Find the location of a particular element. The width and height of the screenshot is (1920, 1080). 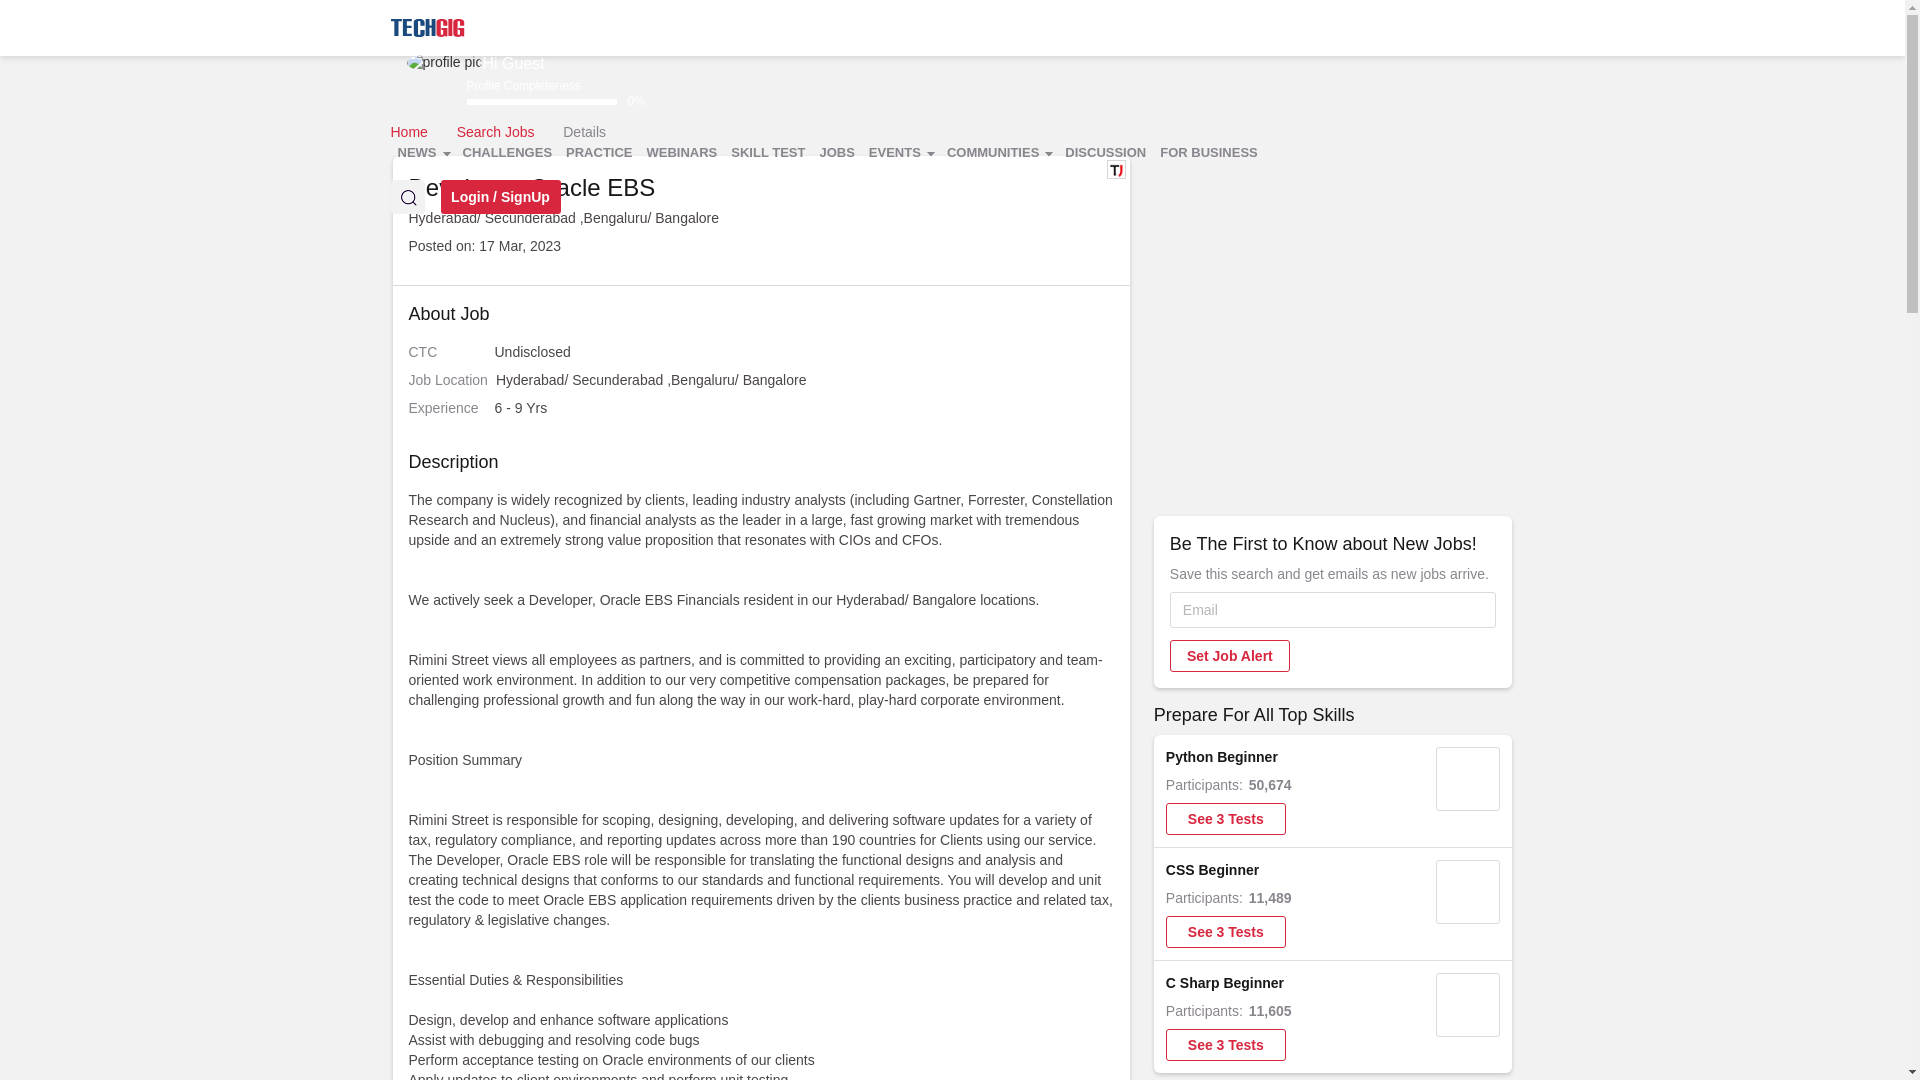

Sourced from TJ is located at coordinates (1116, 169).